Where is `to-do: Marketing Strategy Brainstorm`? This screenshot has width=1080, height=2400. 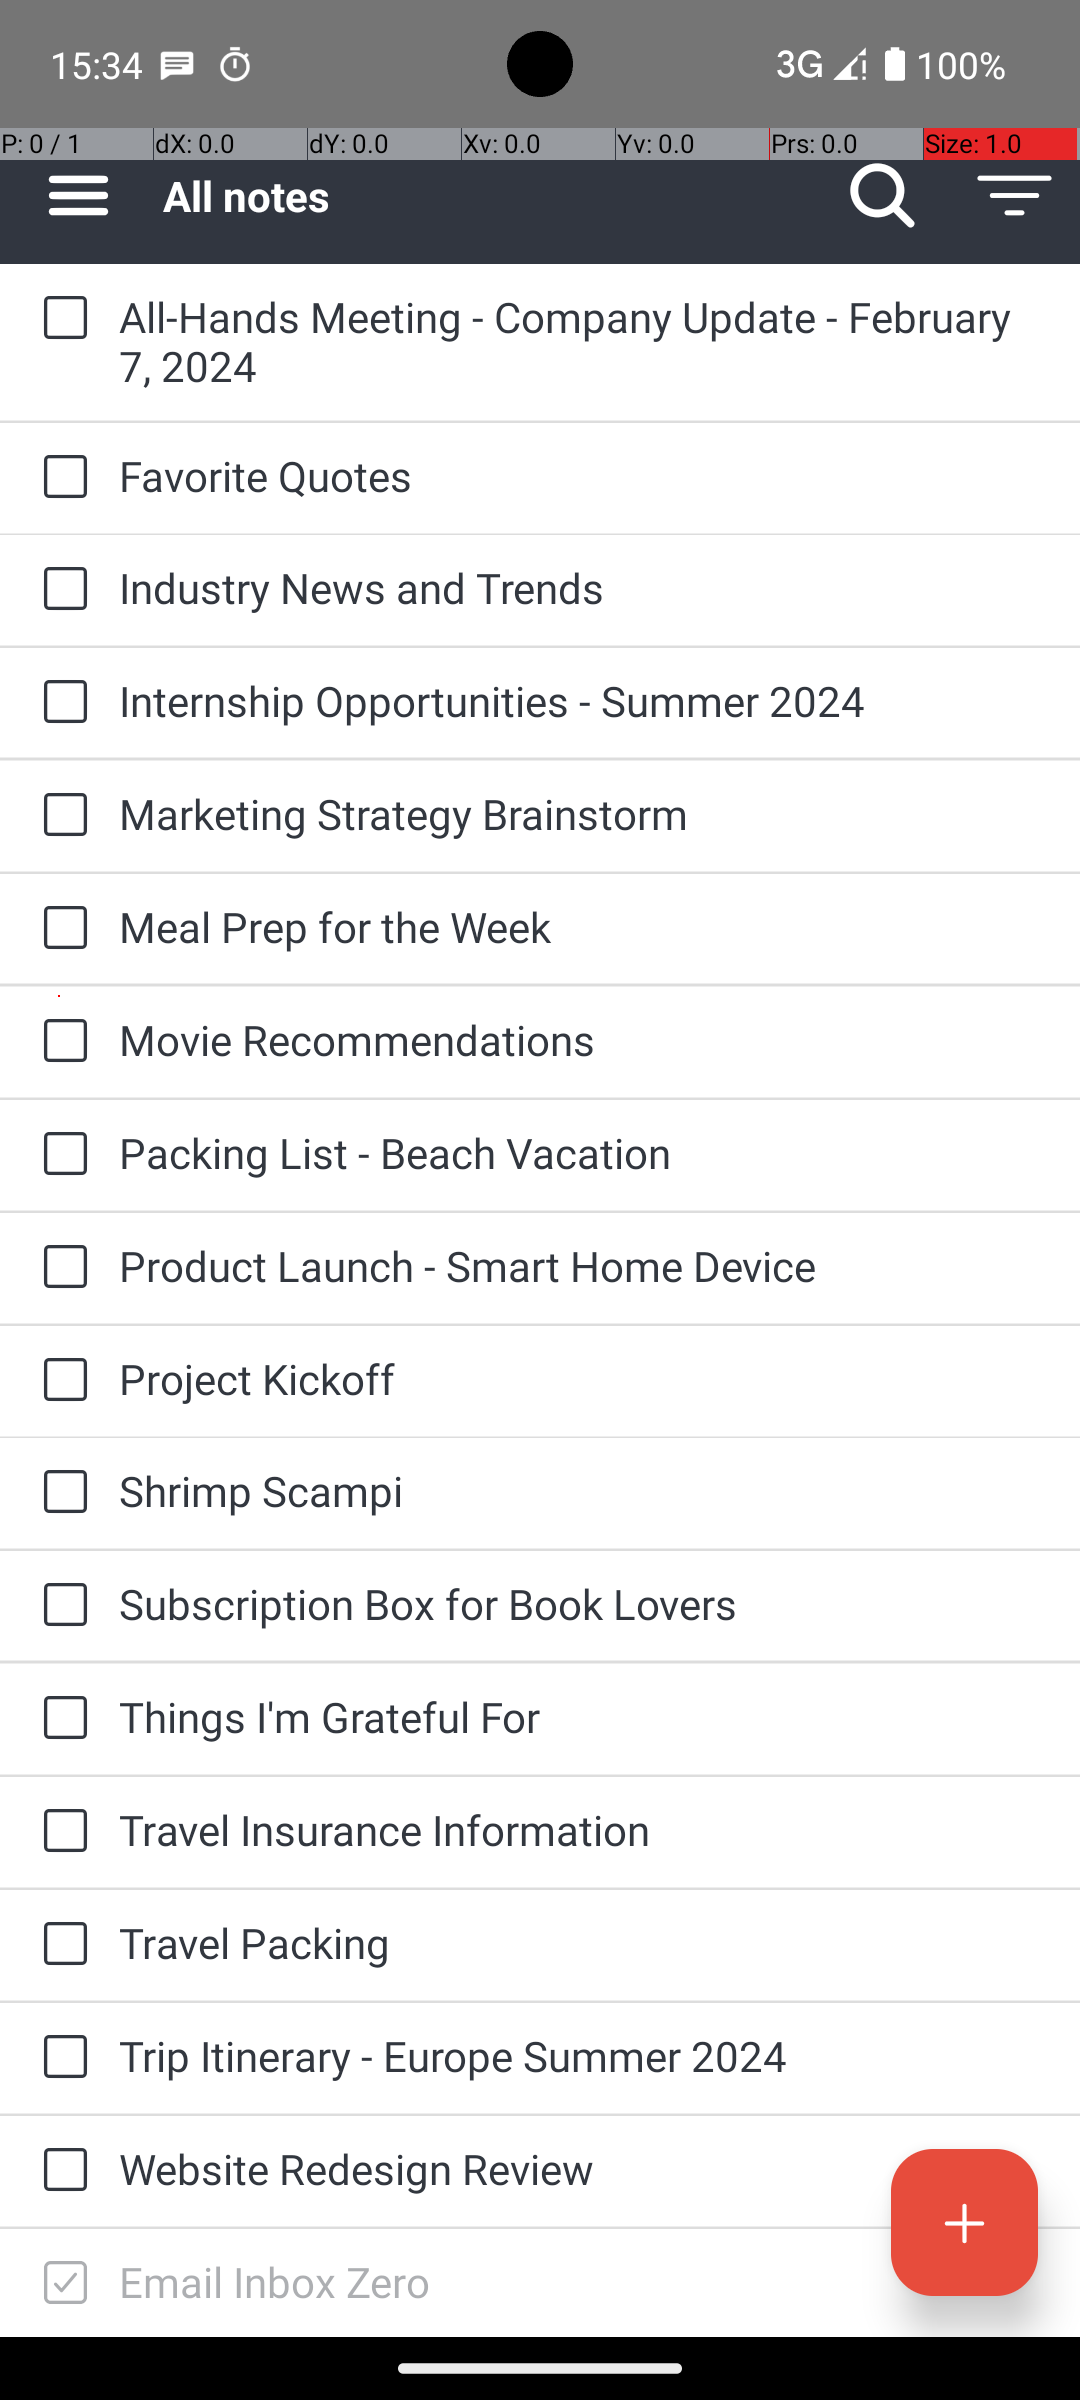 to-do: Marketing Strategy Brainstorm is located at coordinates (60, 816).